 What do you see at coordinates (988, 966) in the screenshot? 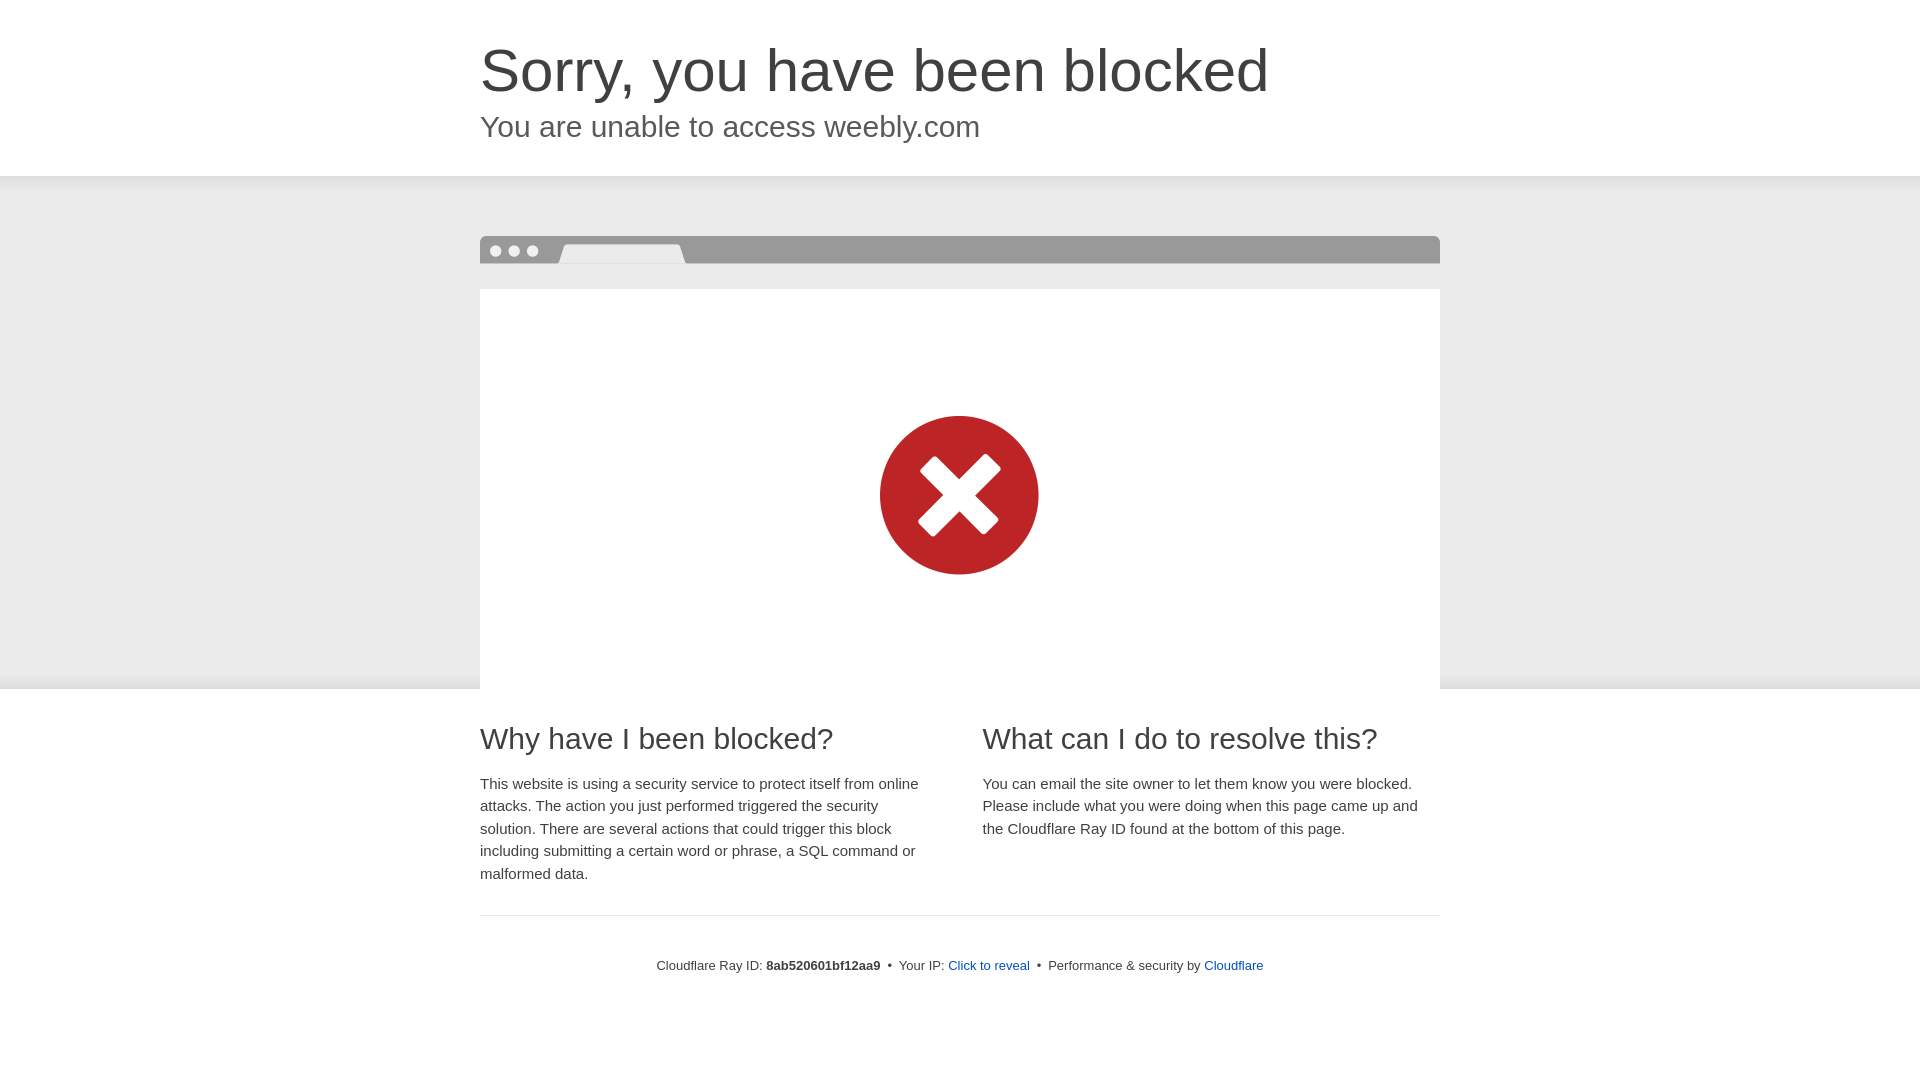
I see `Click to reveal` at bounding box center [988, 966].